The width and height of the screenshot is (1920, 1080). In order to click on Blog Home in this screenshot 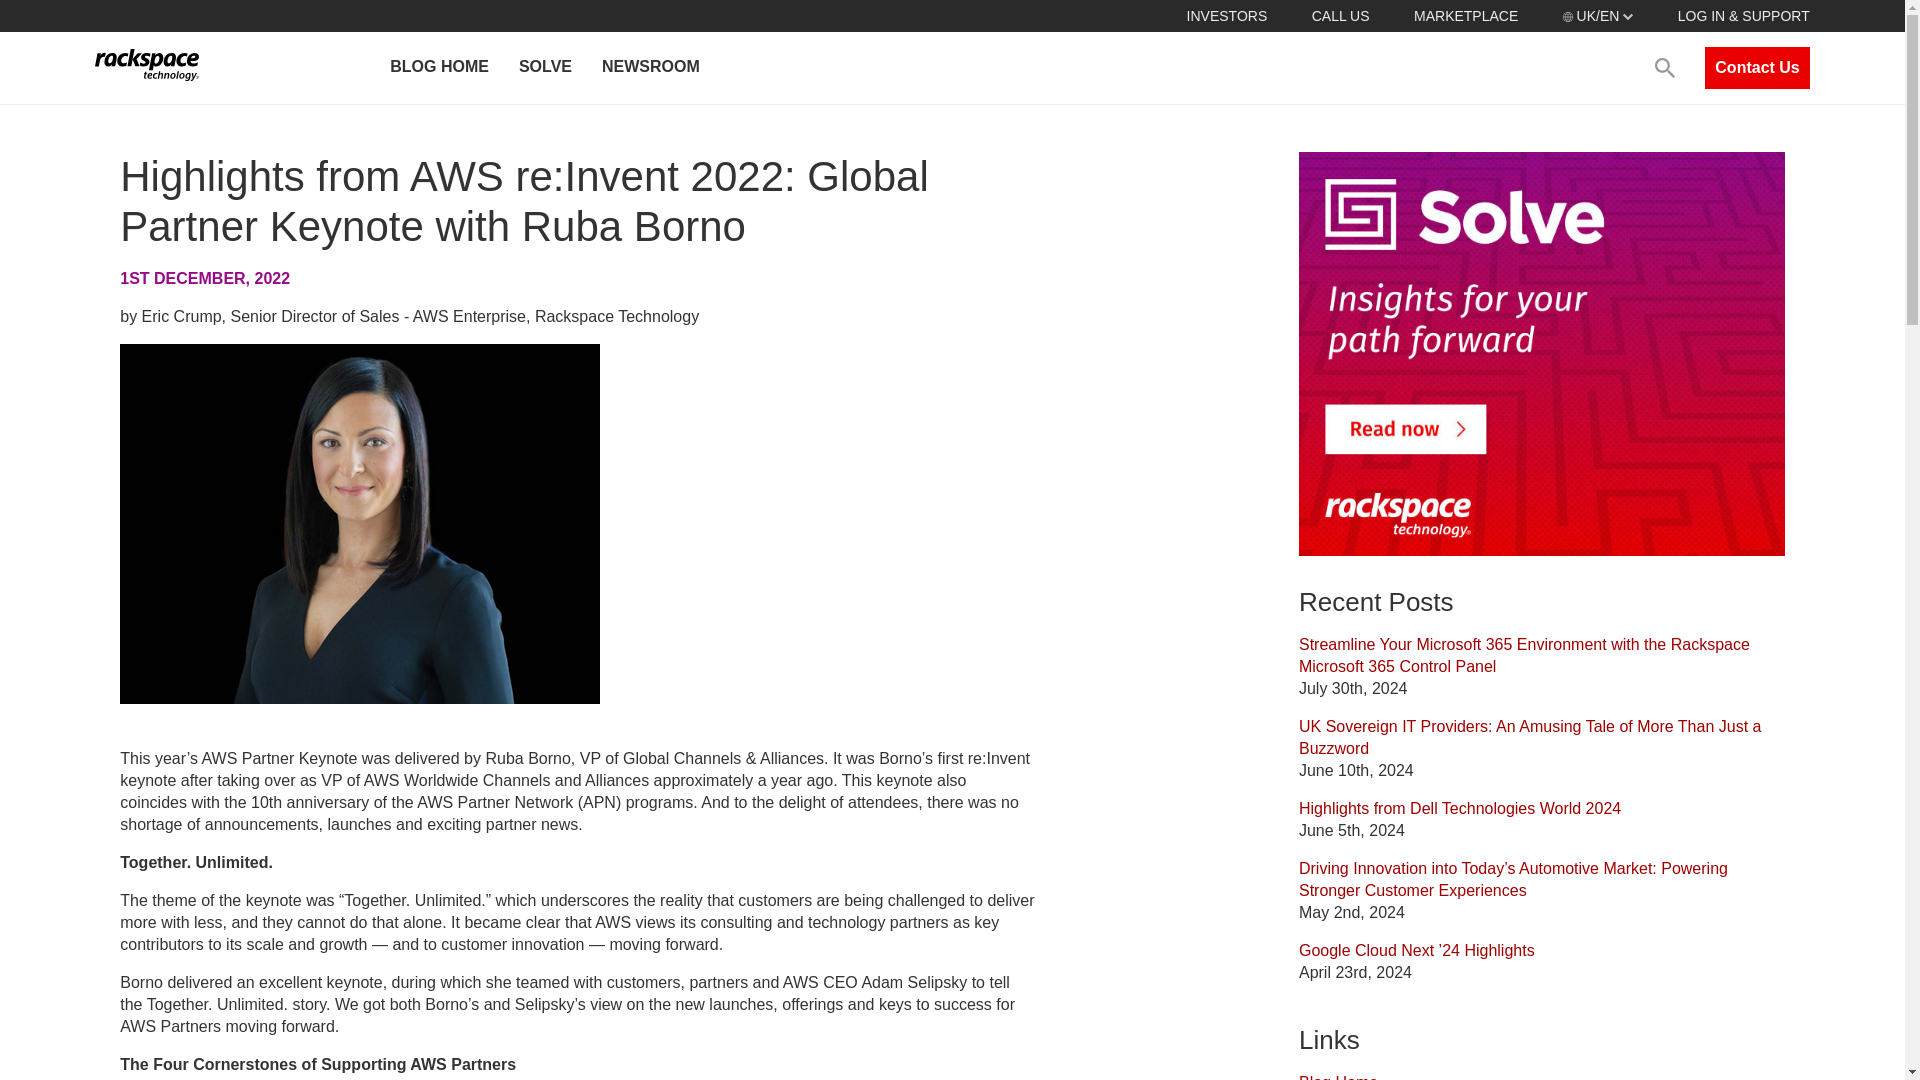, I will do `click(1338, 1076)`.